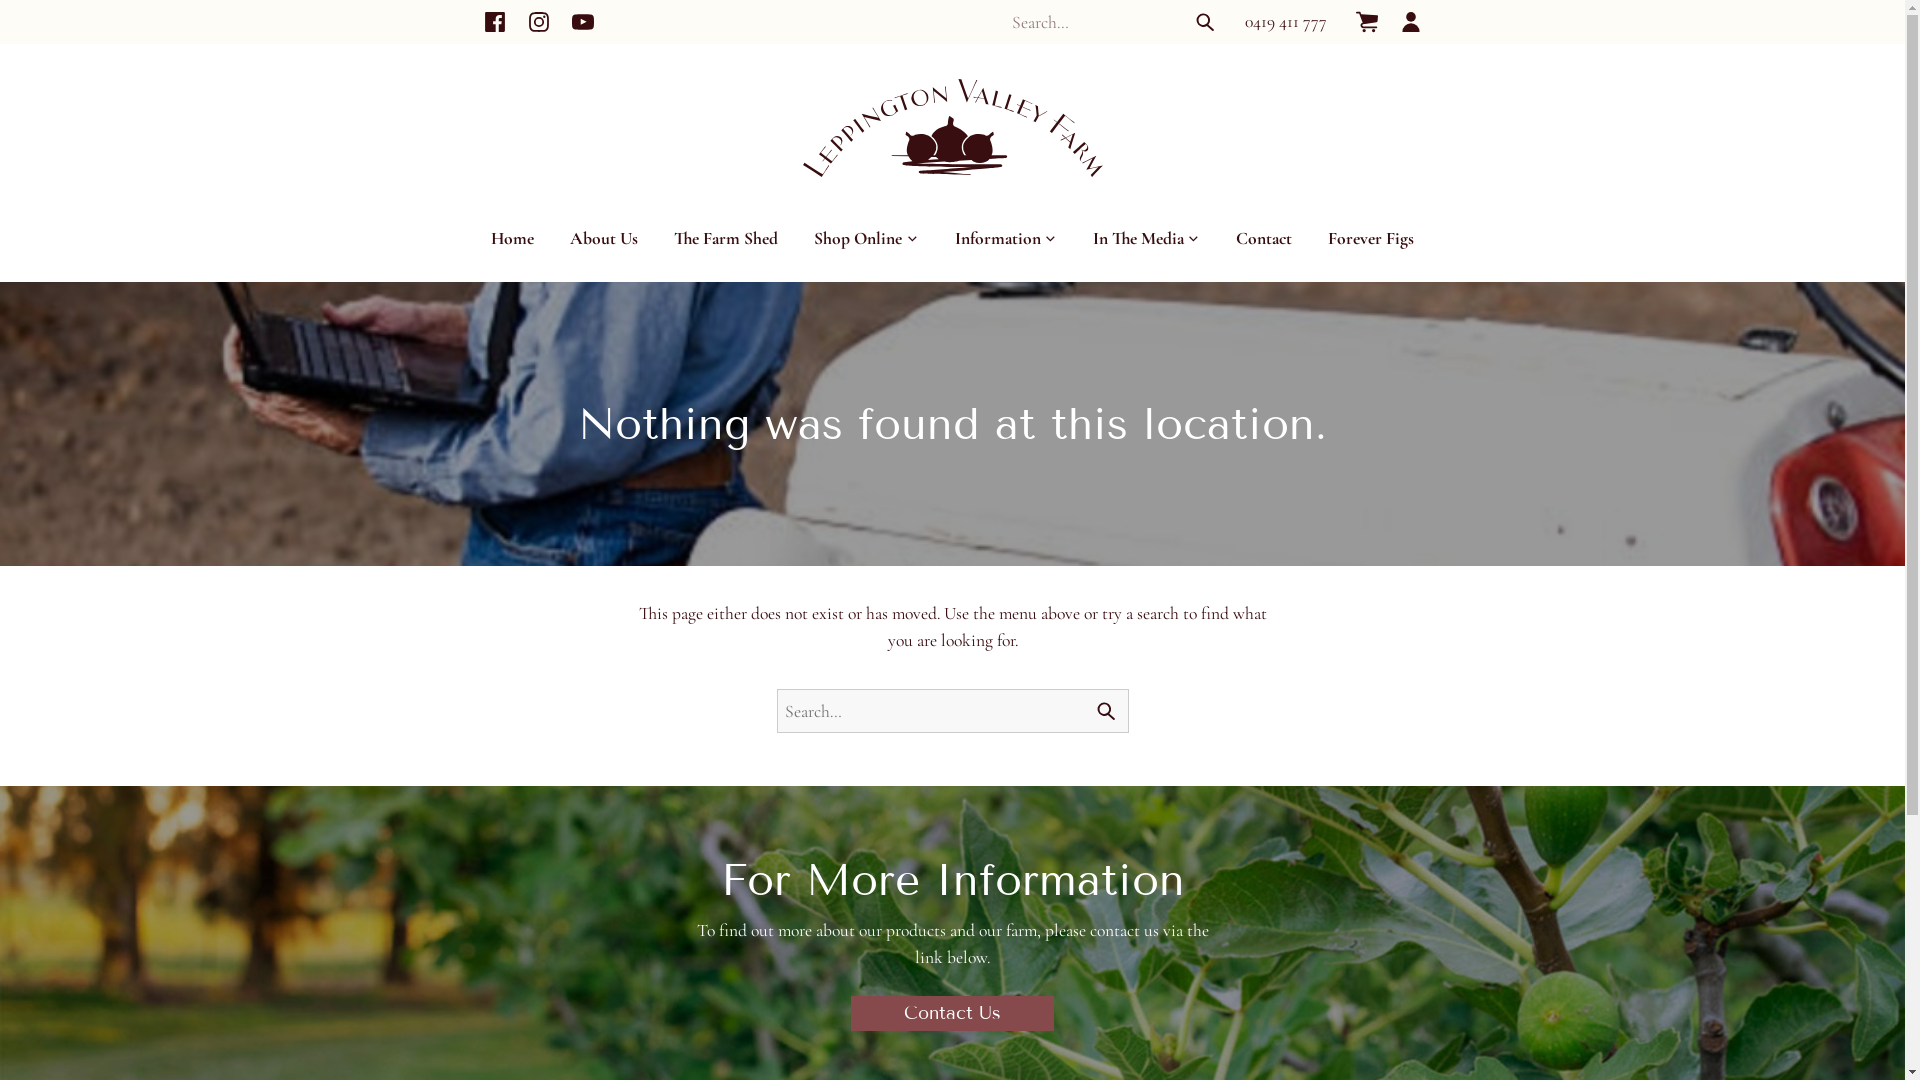 The width and height of the screenshot is (1920, 1080). Describe the element at coordinates (1410, 22) in the screenshot. I see `My account` at that location.